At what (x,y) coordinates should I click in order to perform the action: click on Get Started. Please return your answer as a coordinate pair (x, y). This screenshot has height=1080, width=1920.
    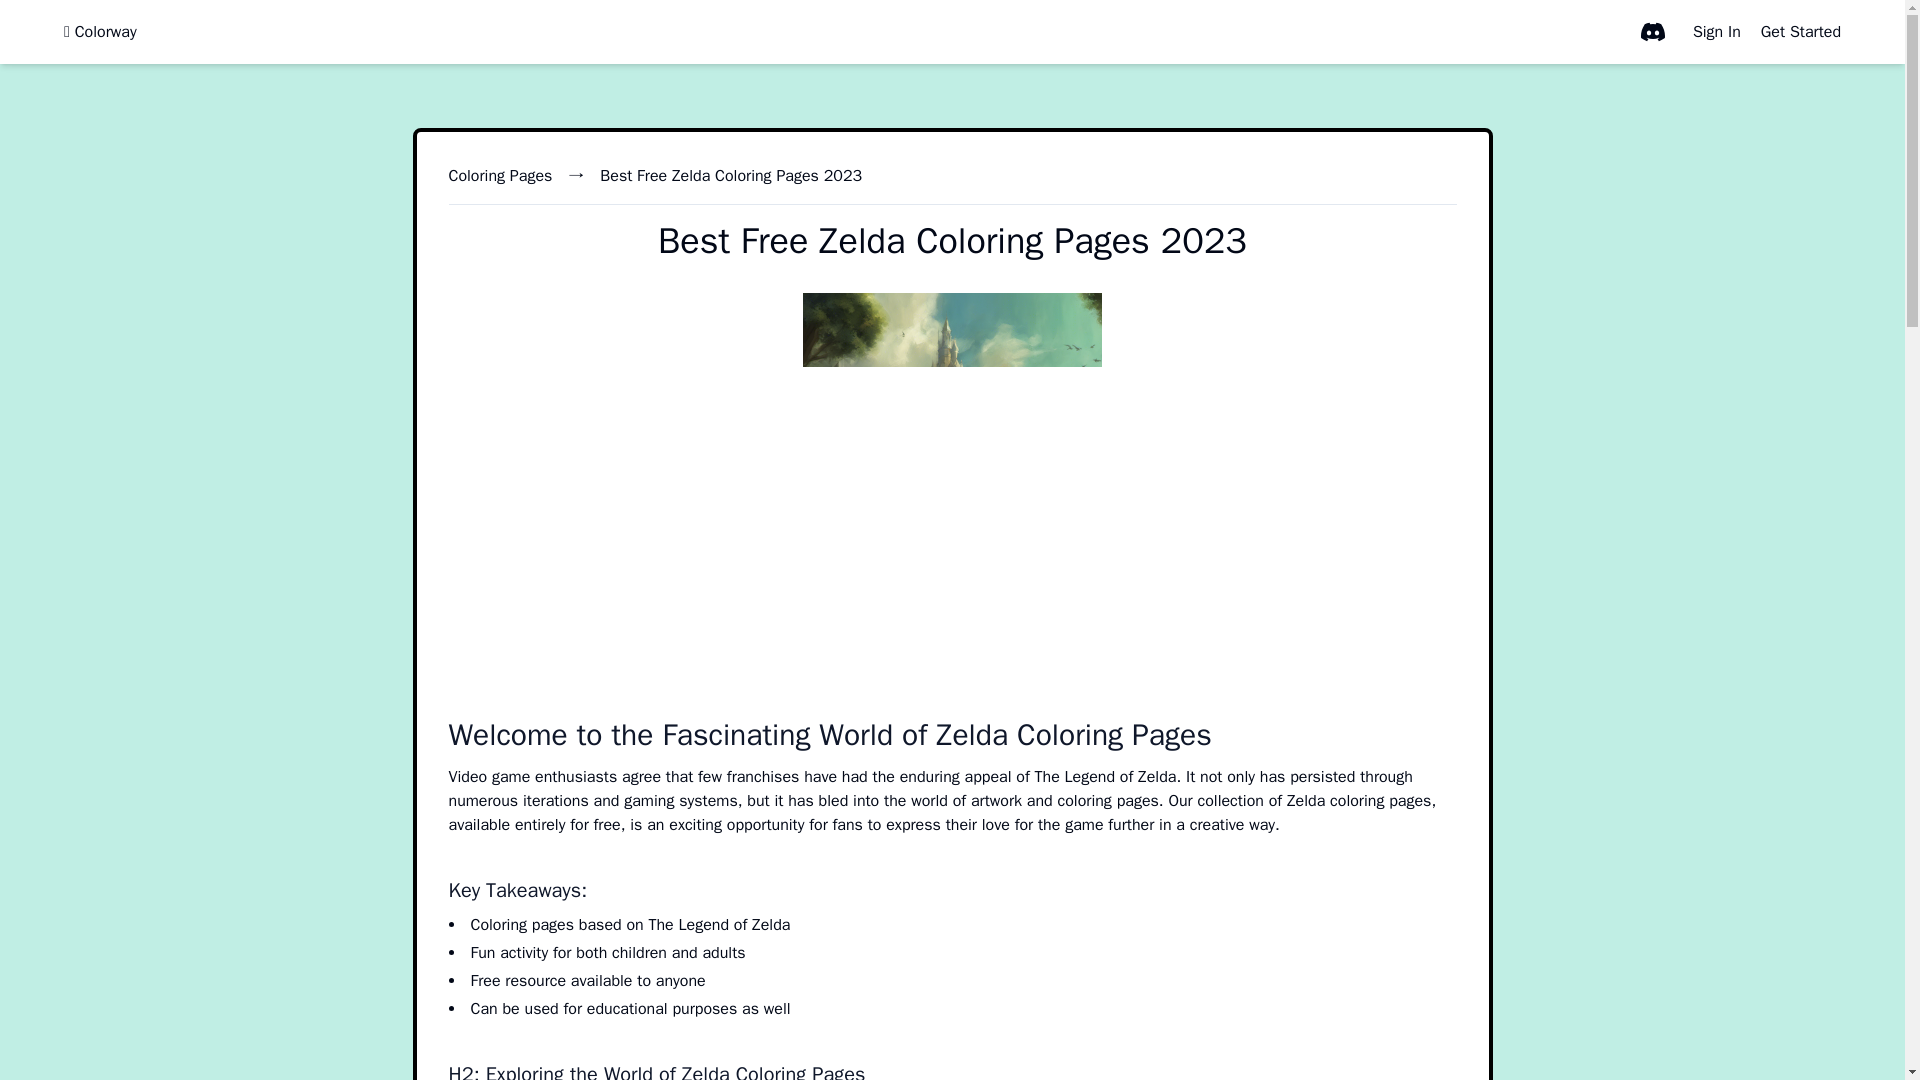
    Looking at the image, I should click on (1800, 32).